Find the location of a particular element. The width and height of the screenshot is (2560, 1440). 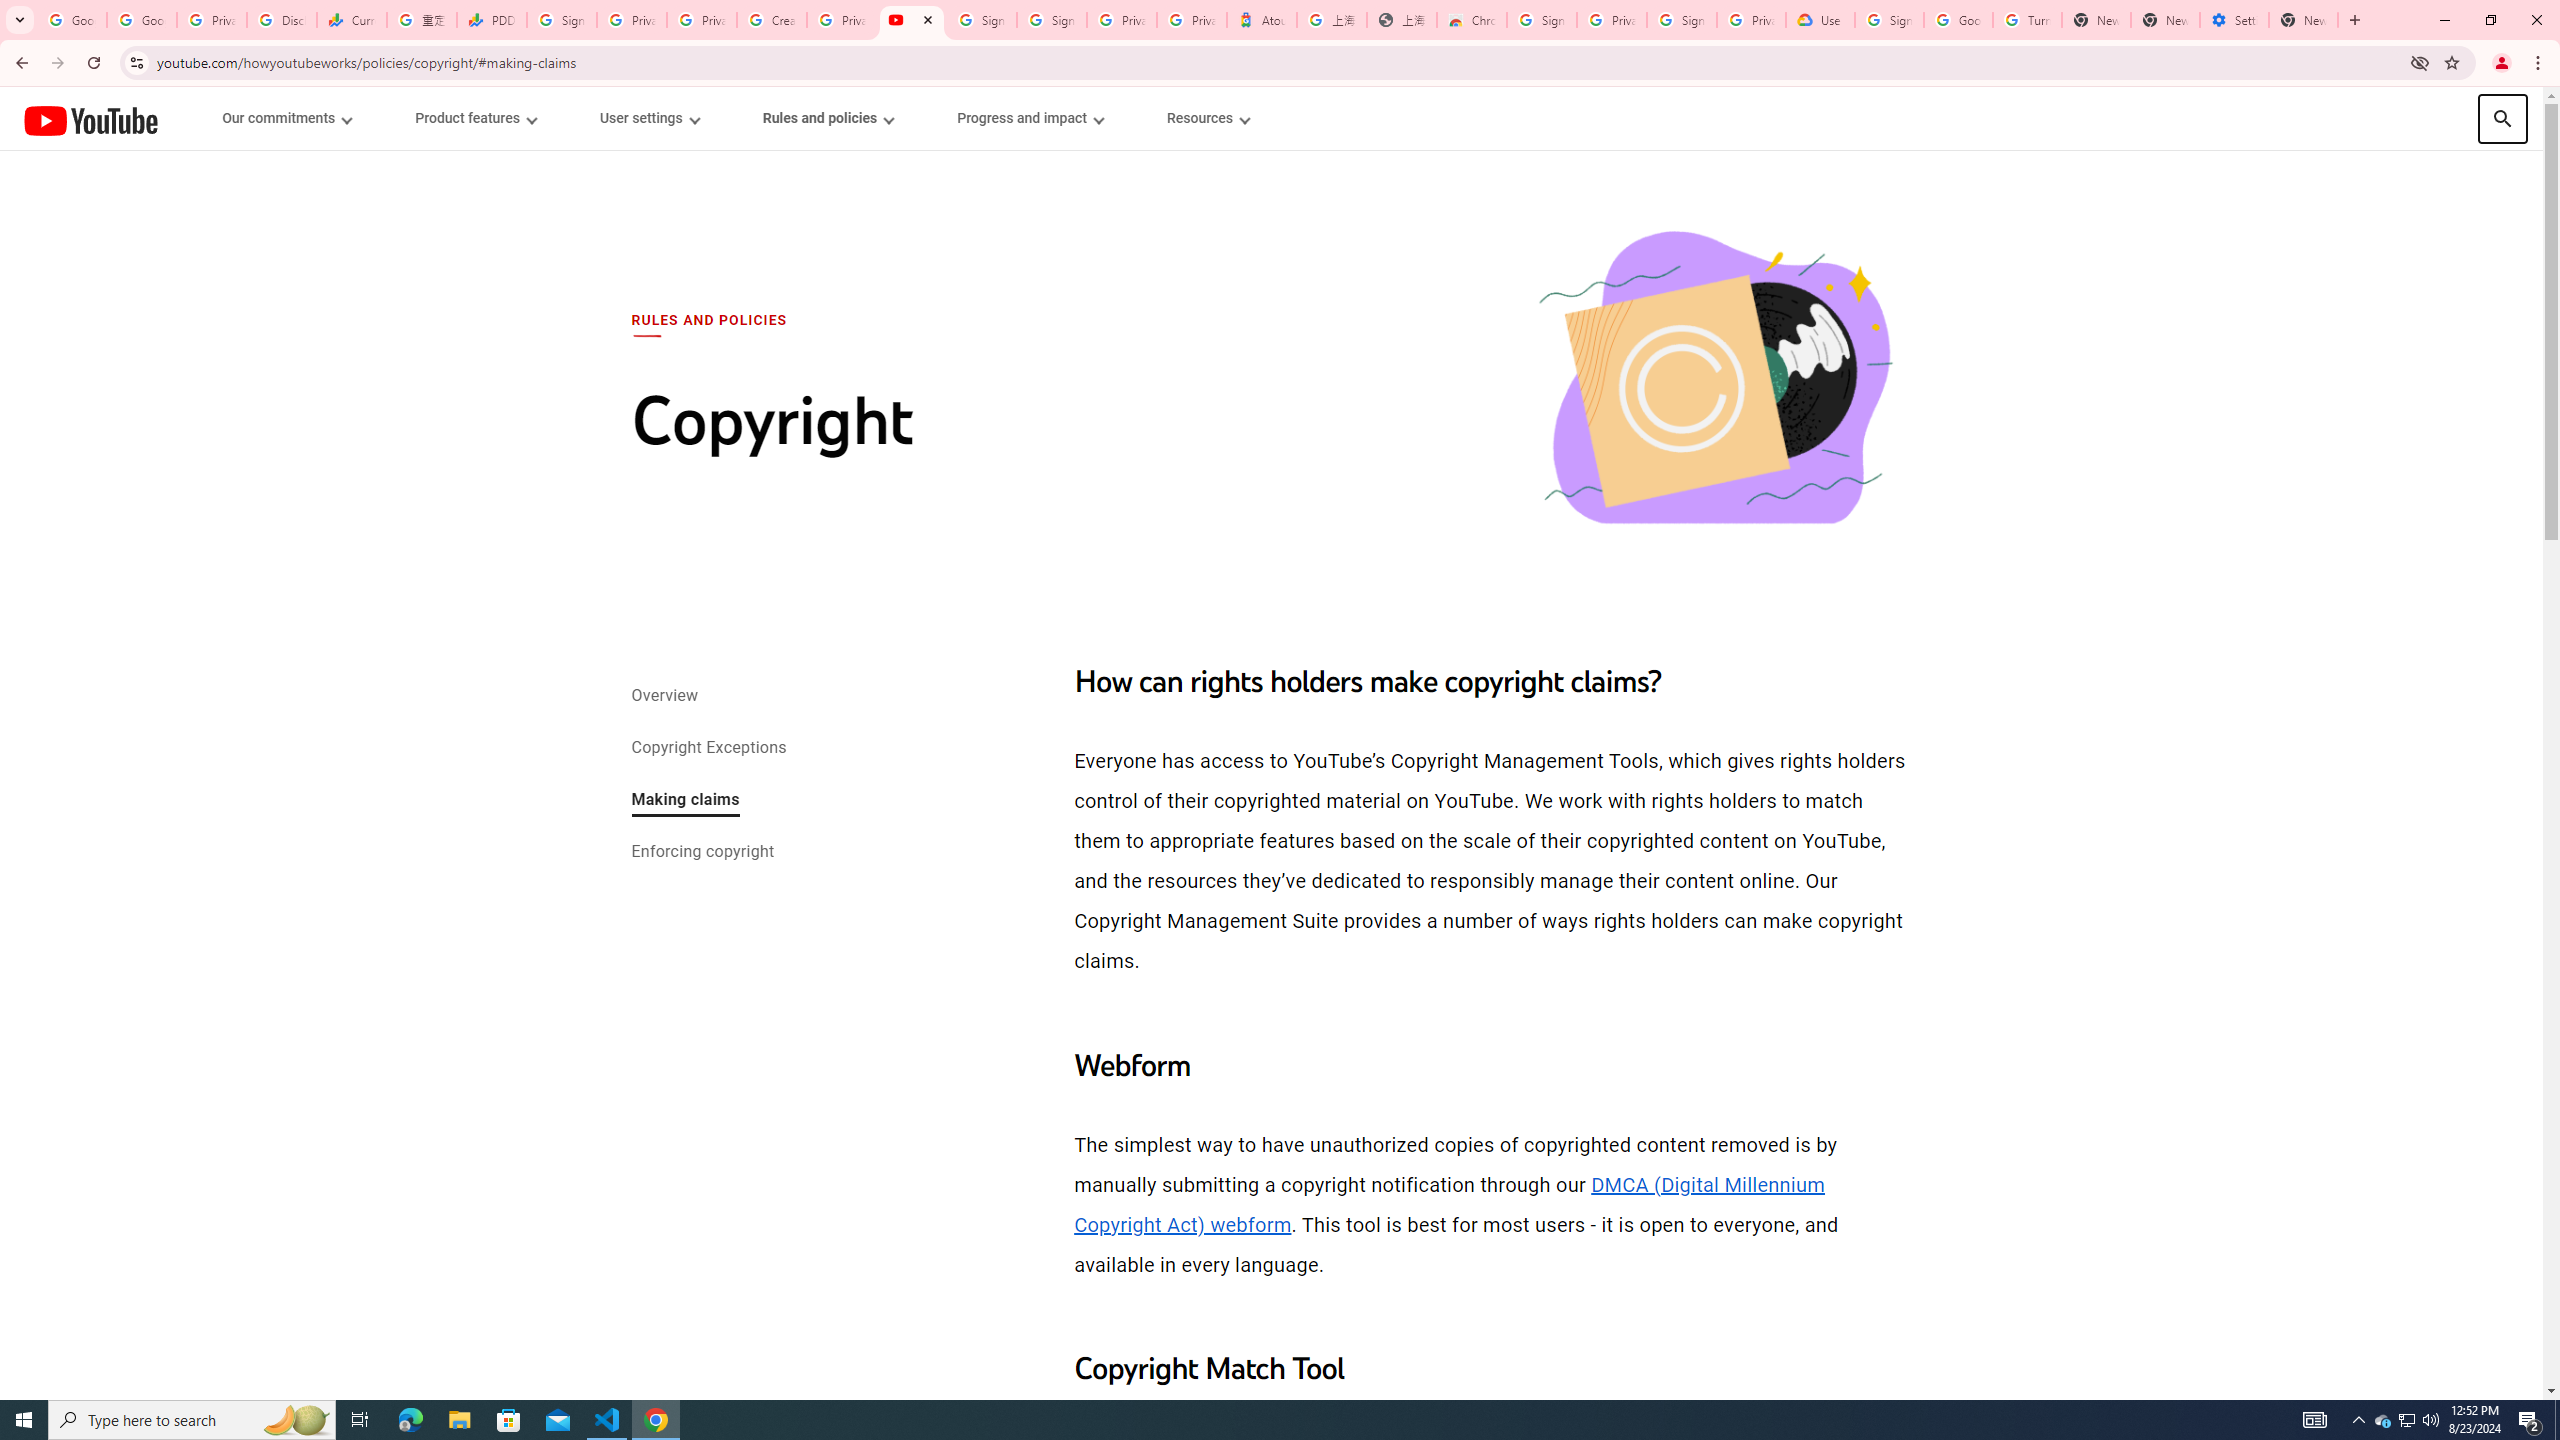

Sign in - Google Accounts is located at coordinates (1542, 20).